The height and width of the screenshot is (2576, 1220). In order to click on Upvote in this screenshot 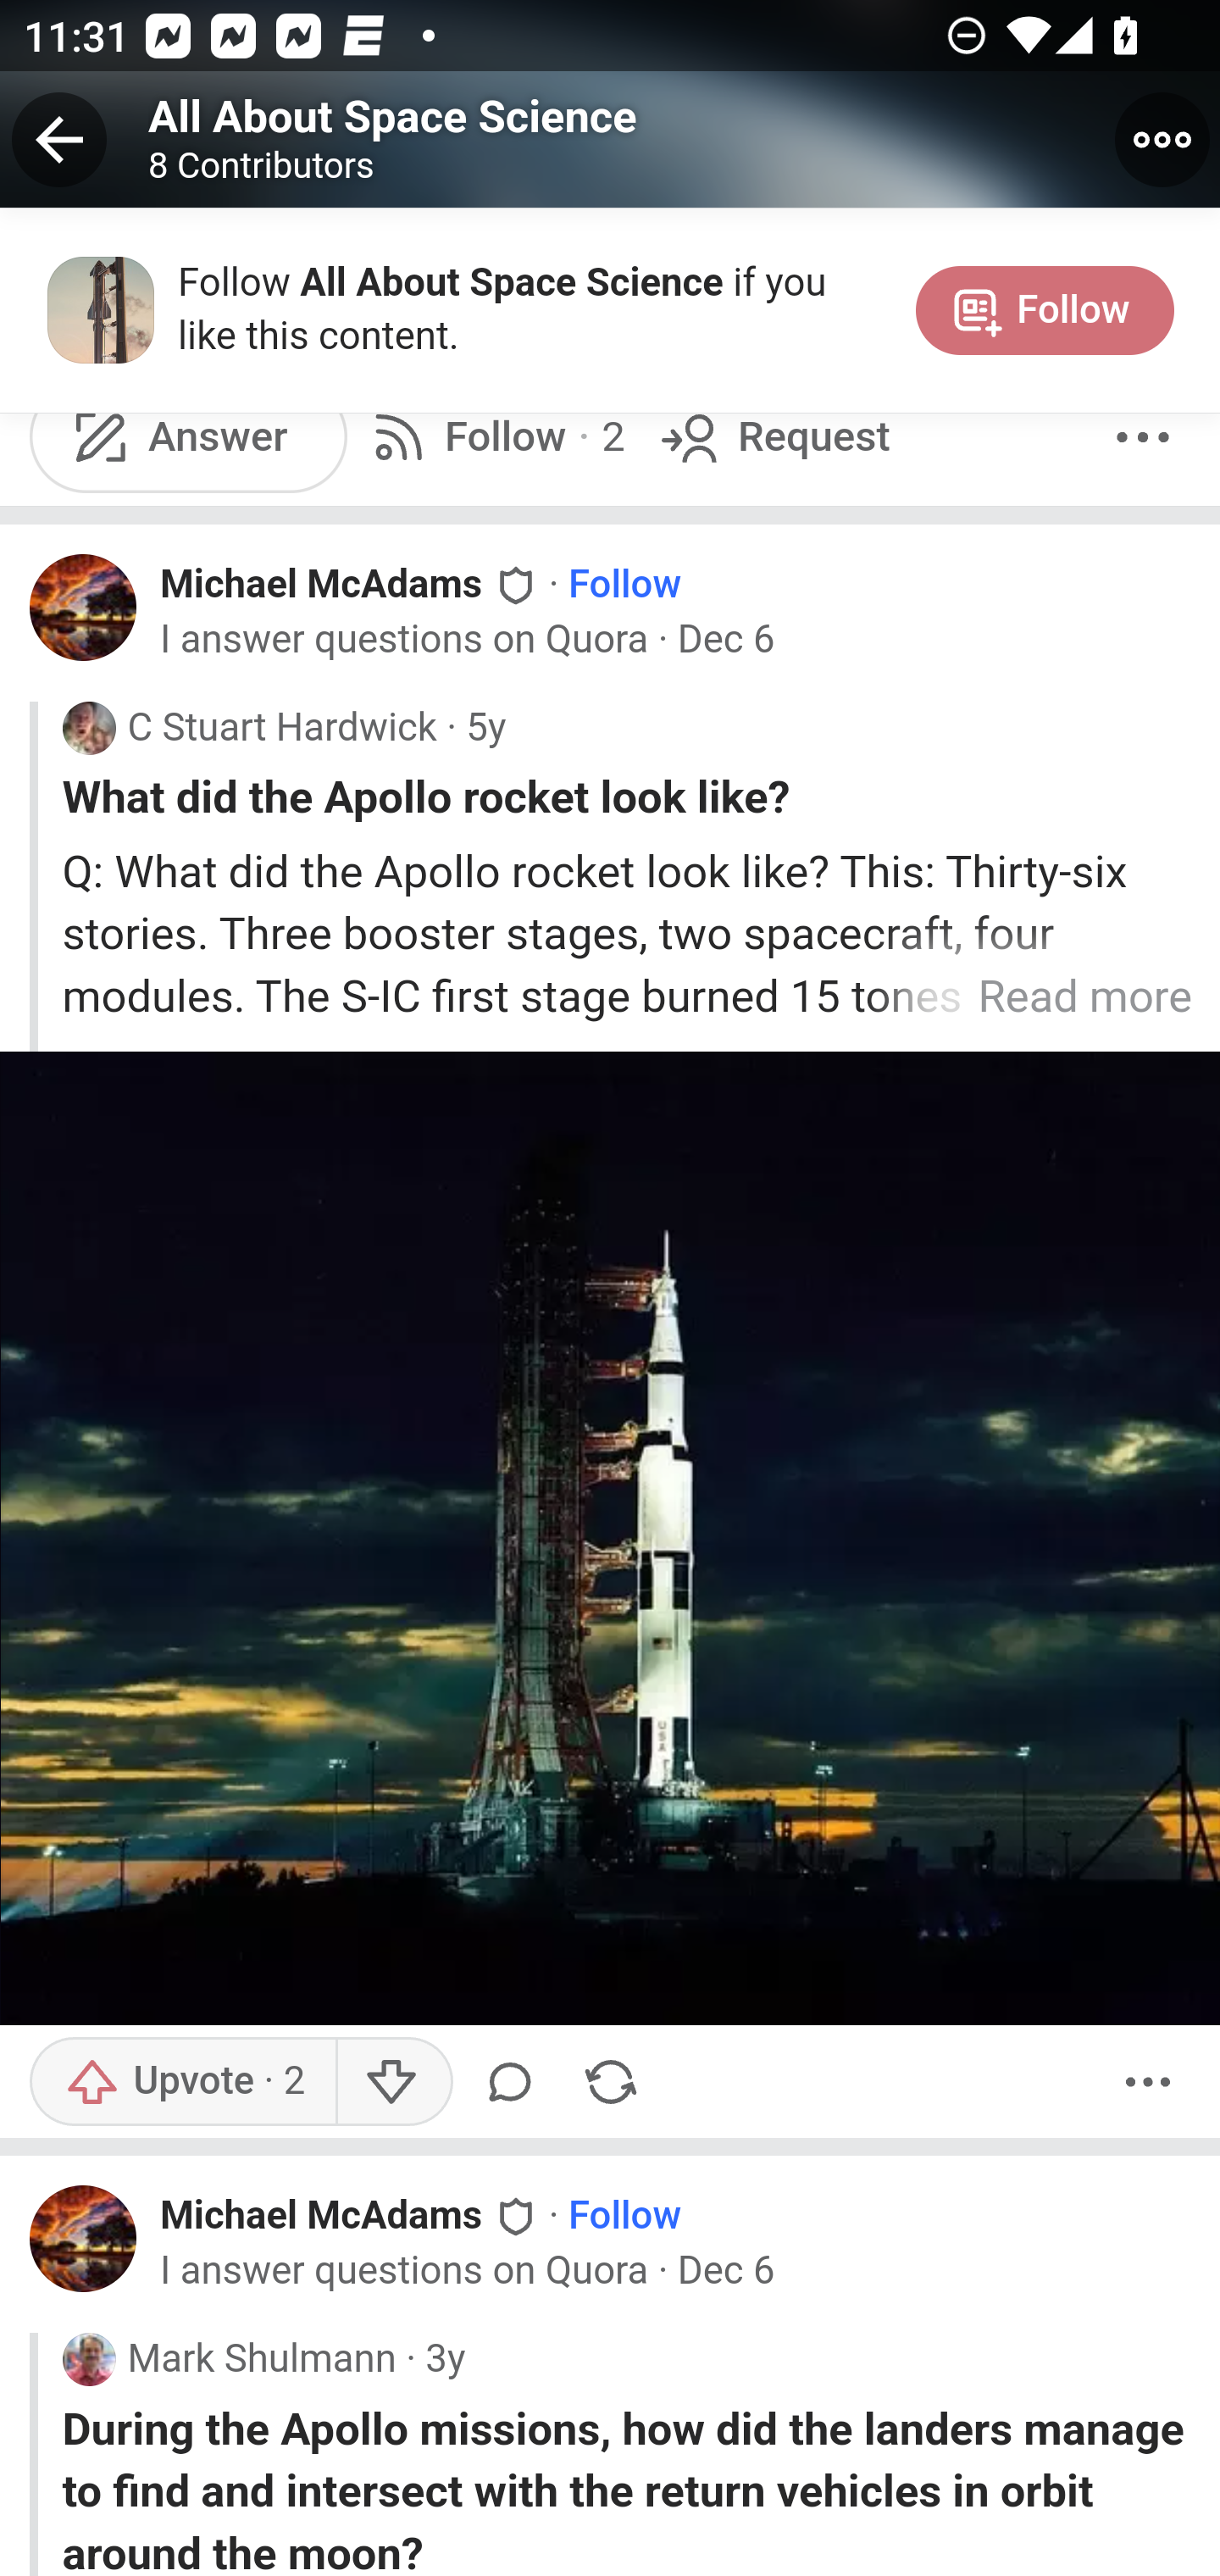, I will do `click(183, 2084)`.